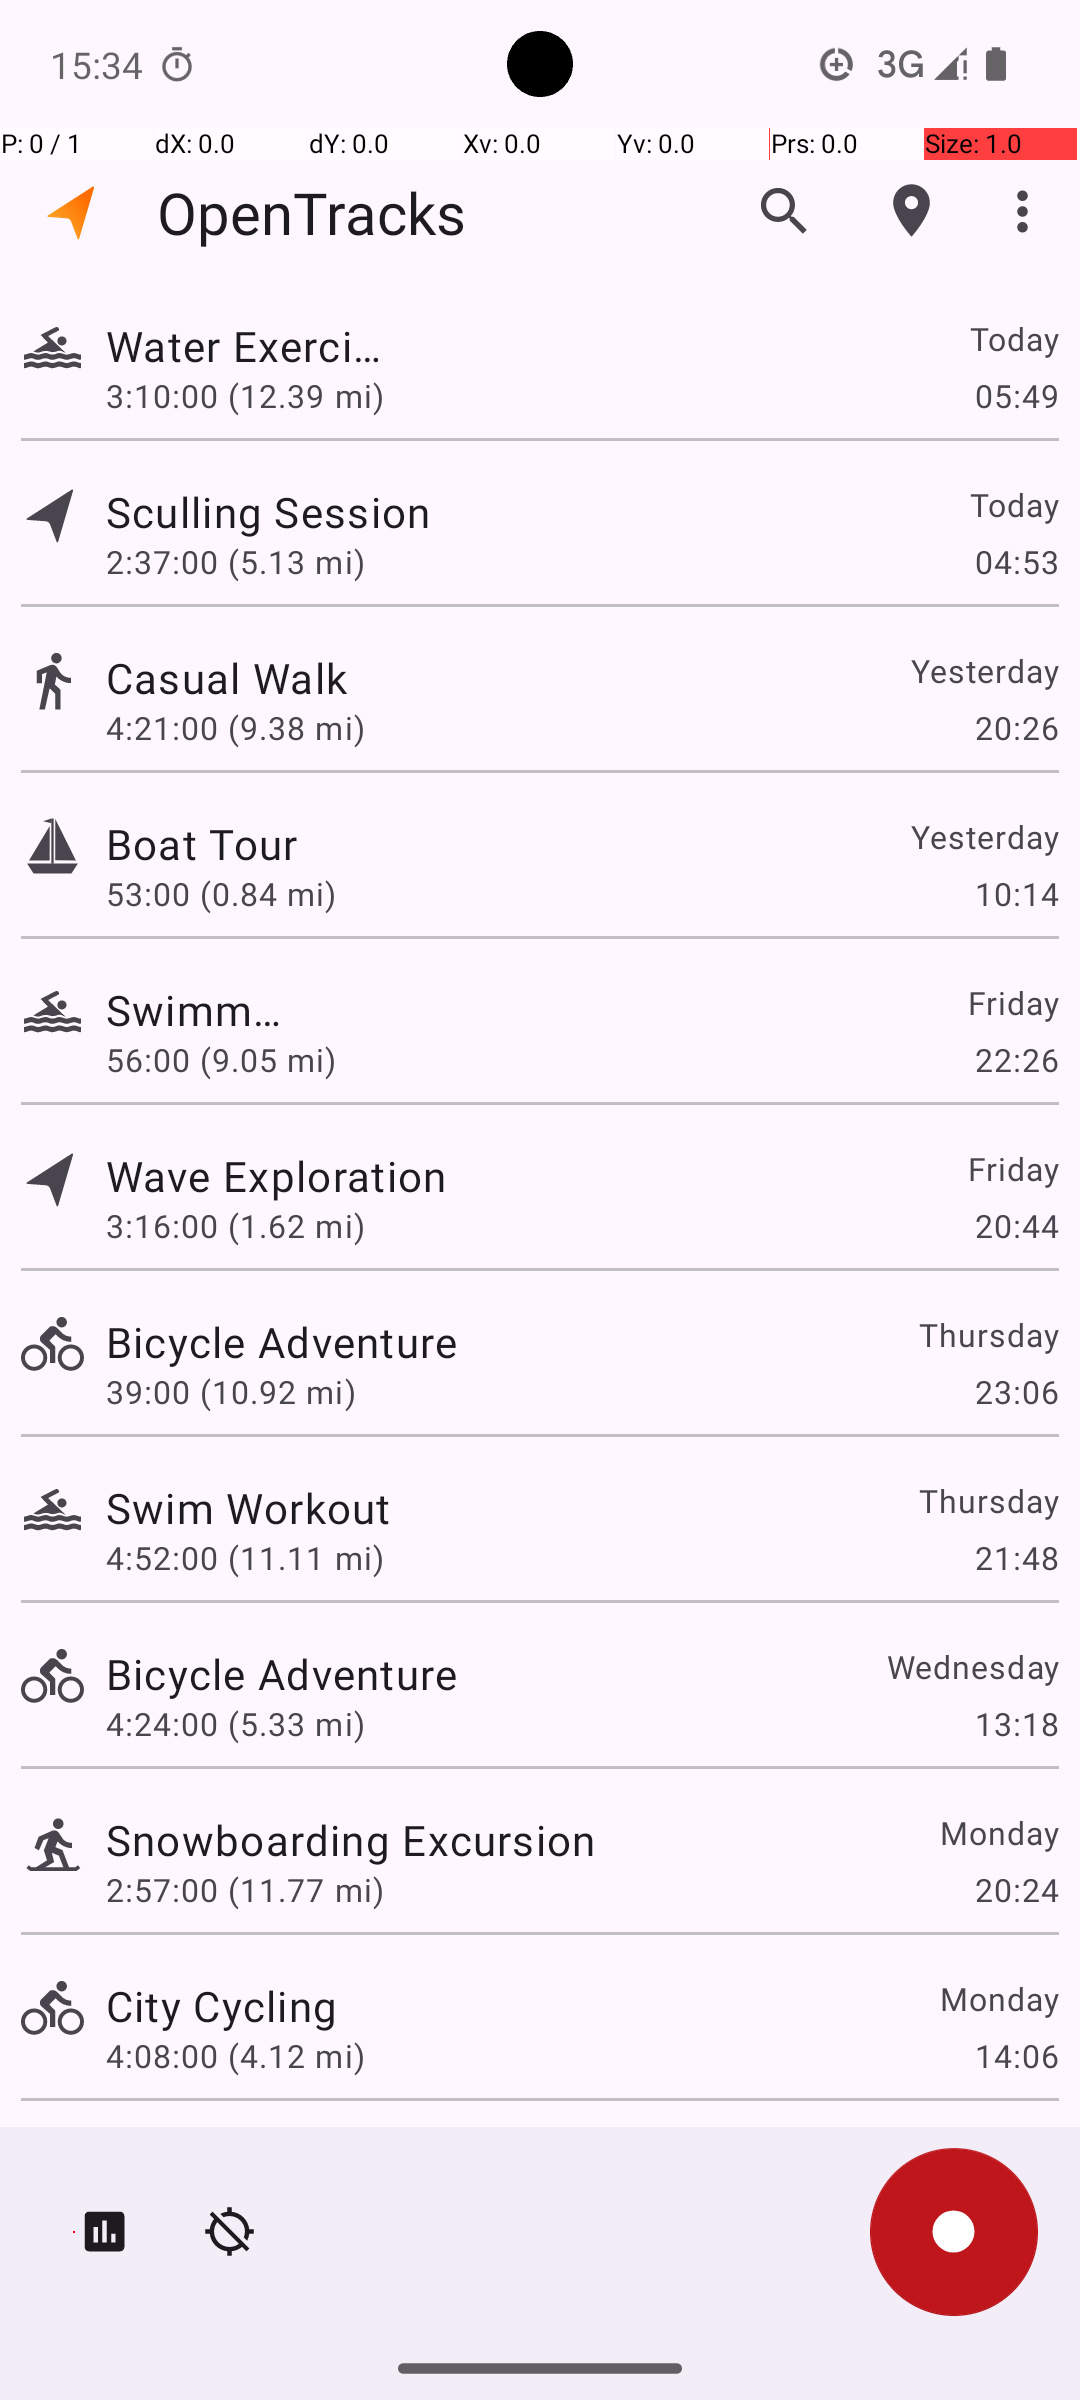 The width and height of the screenshot is (1080, 2400). I want to click on 20:24, so click(1016, 1890).